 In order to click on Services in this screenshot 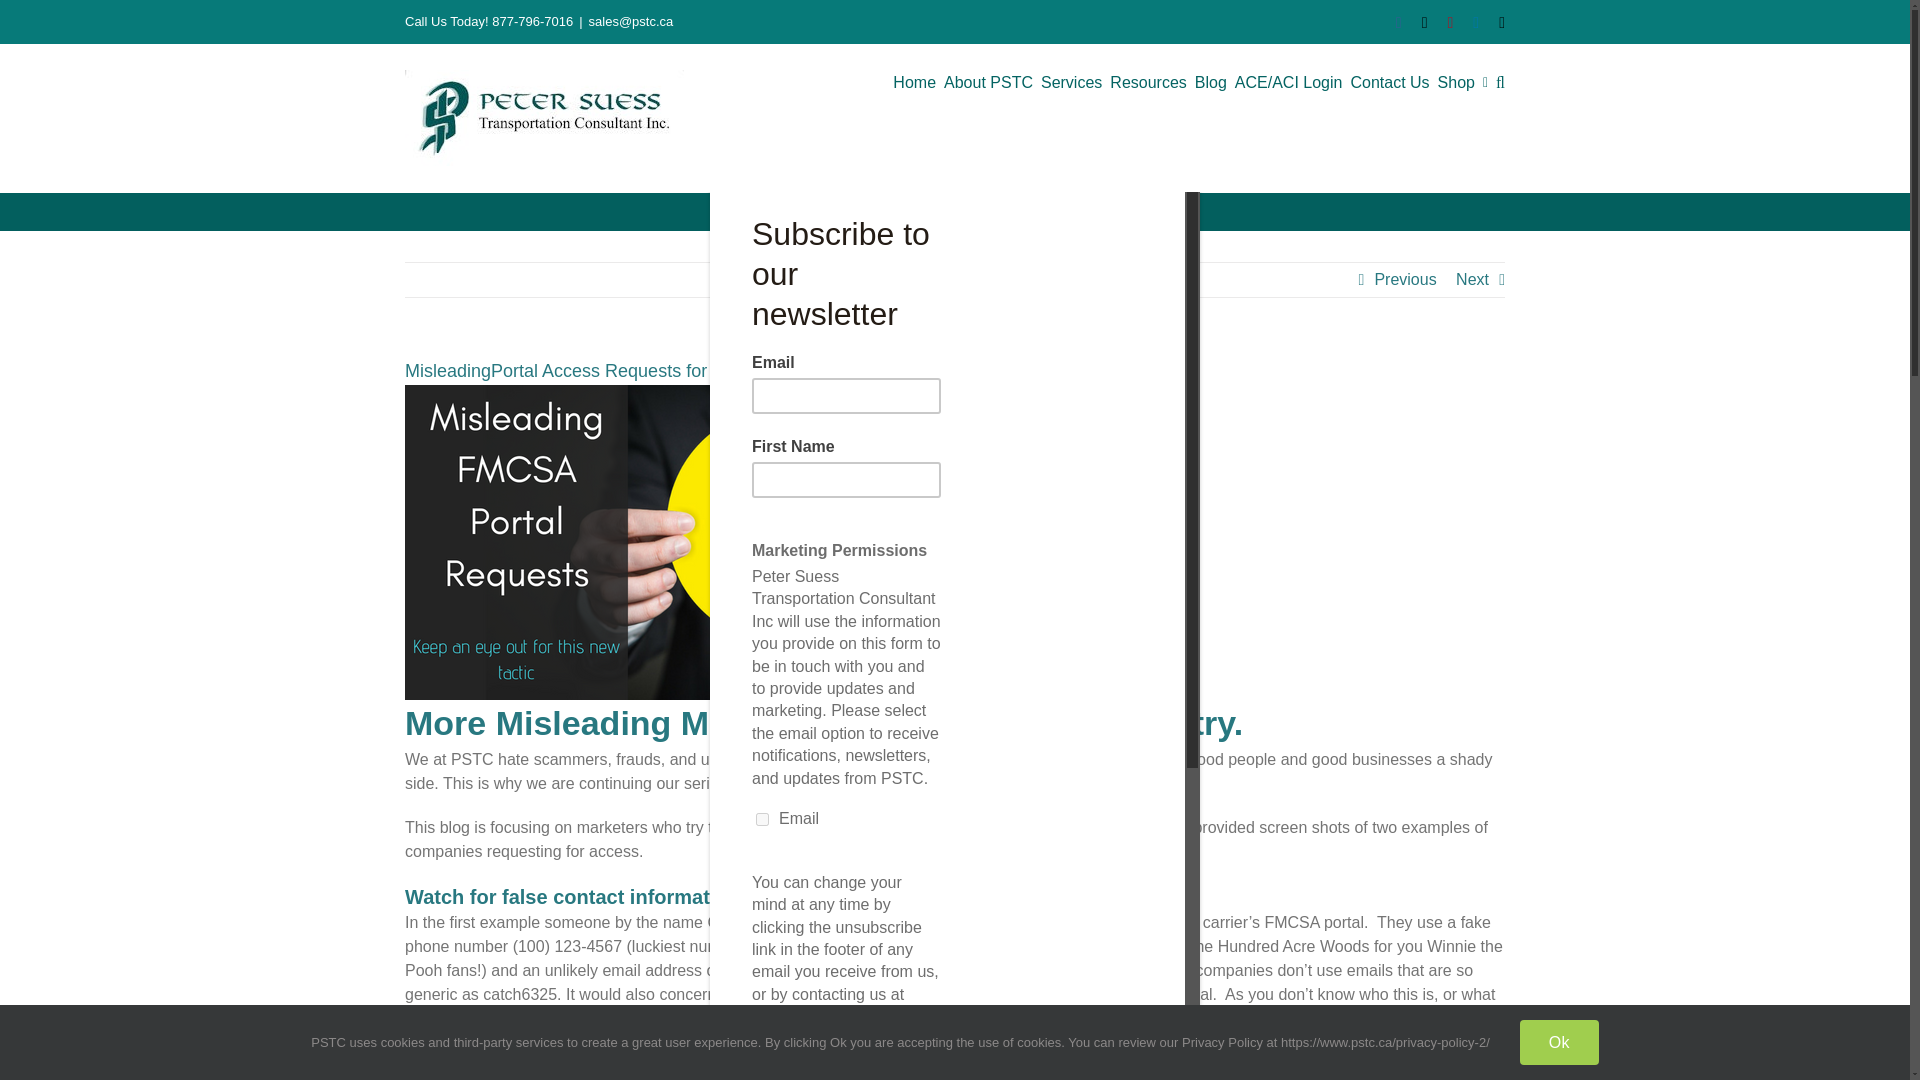, I will do `click(1071, 82)`.